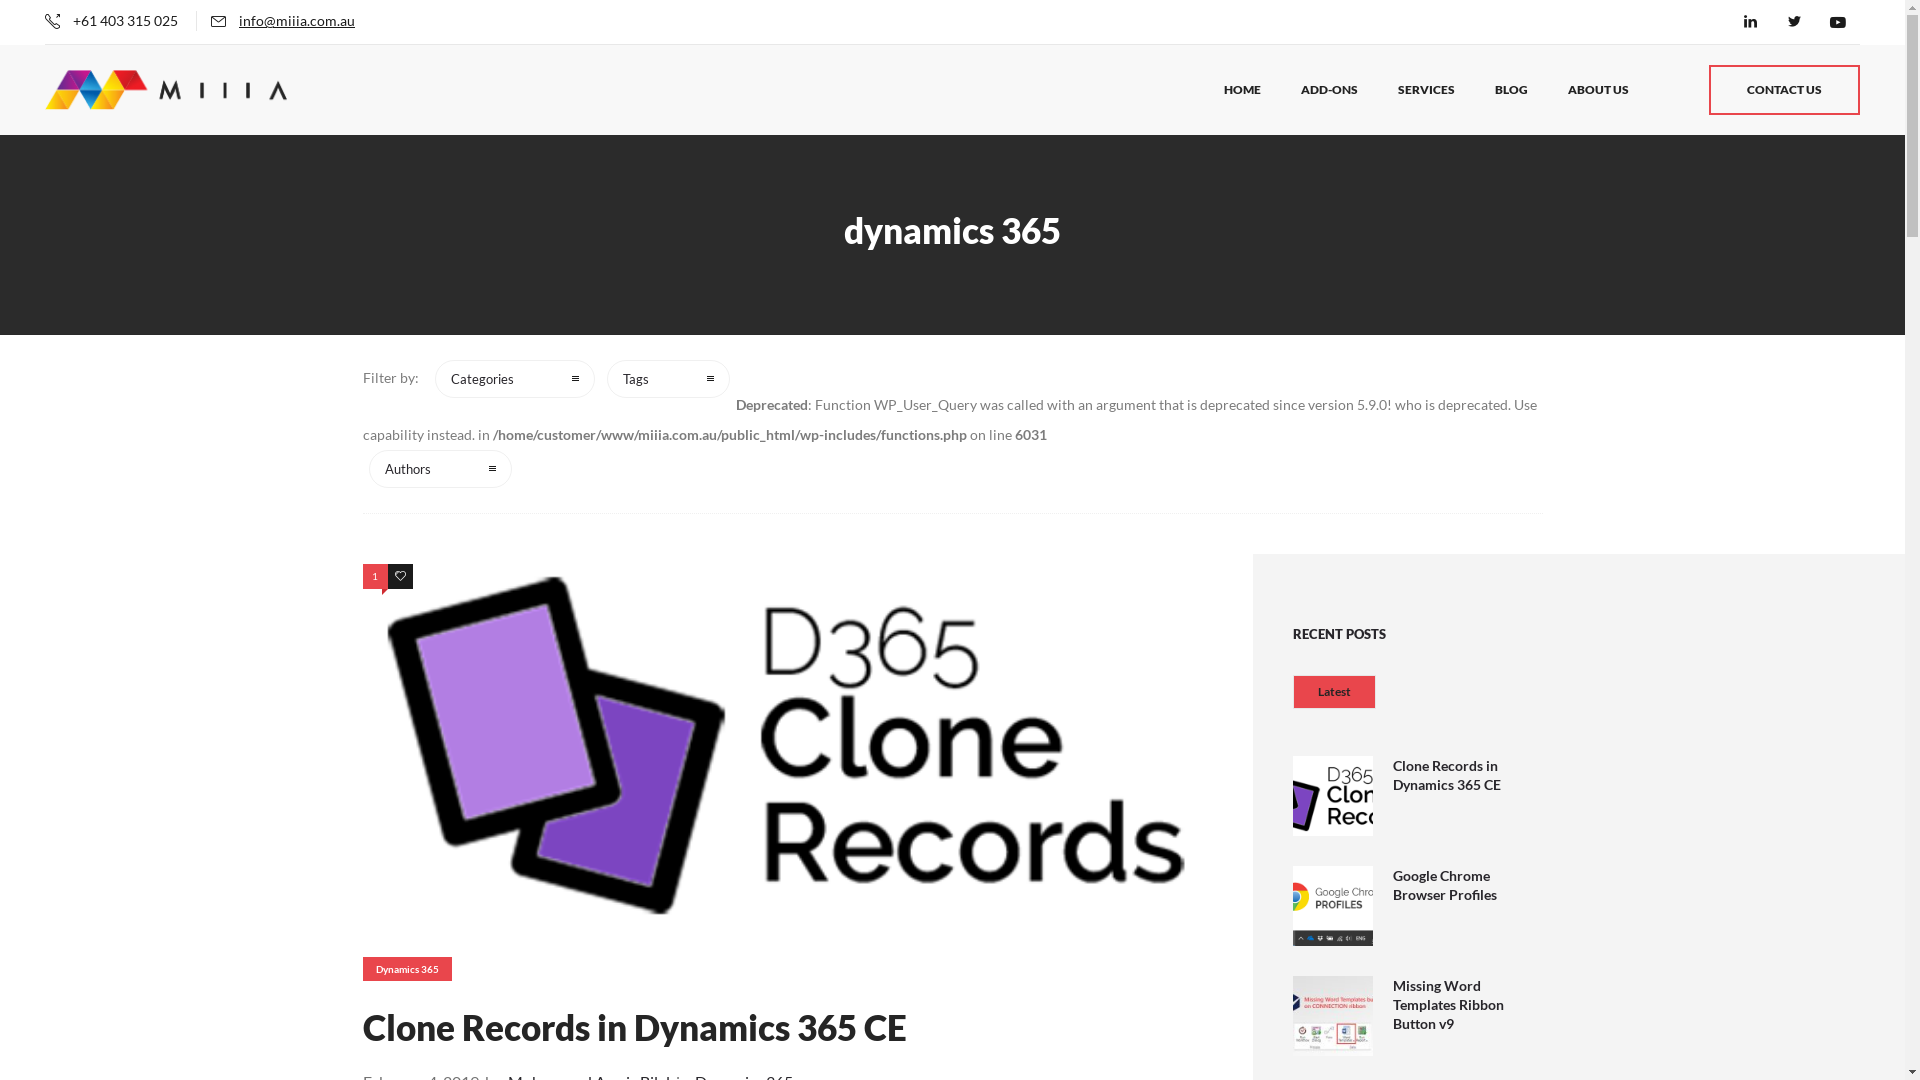 This screenshot has height=1080, width=1920. Describe the element at coordinates (1512, 90) in the screenshot. I see `BLOG` at that location.